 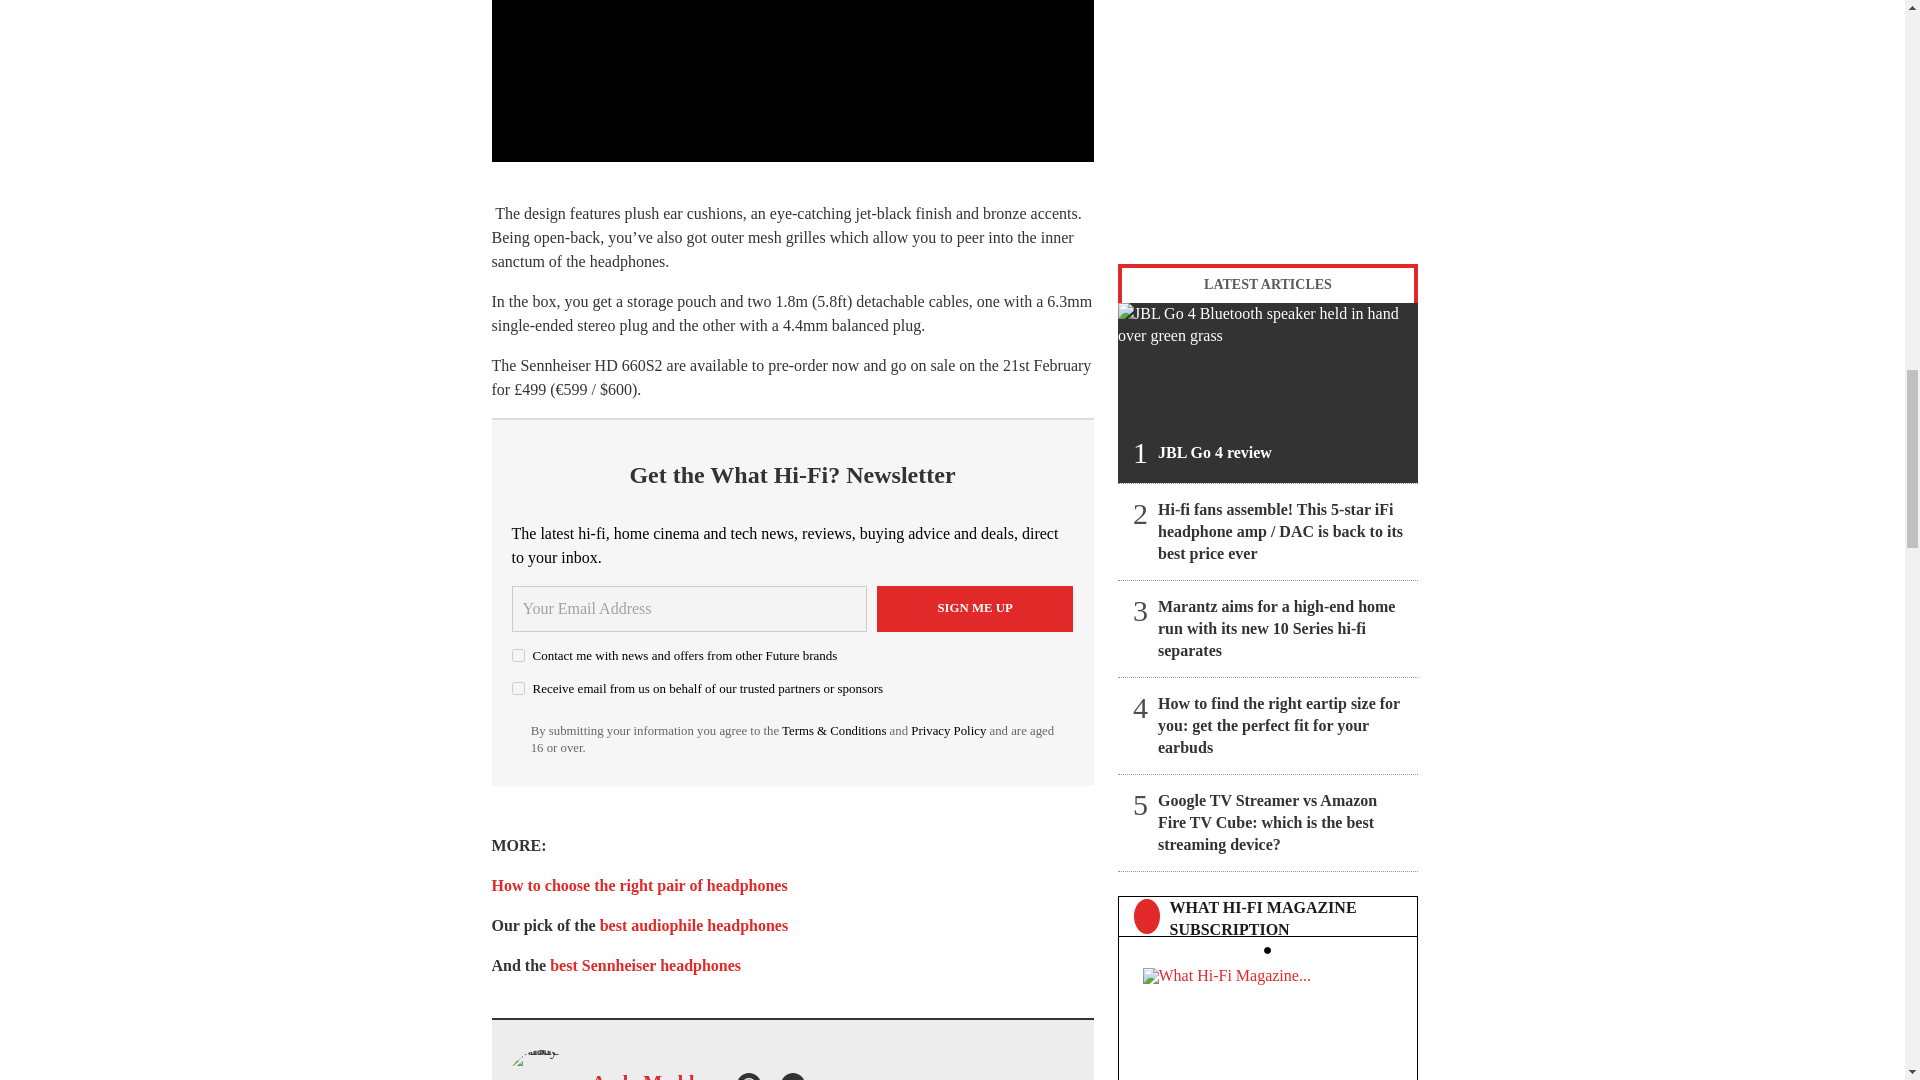 I want to click on Sign me up, so click(x=975, y=608).